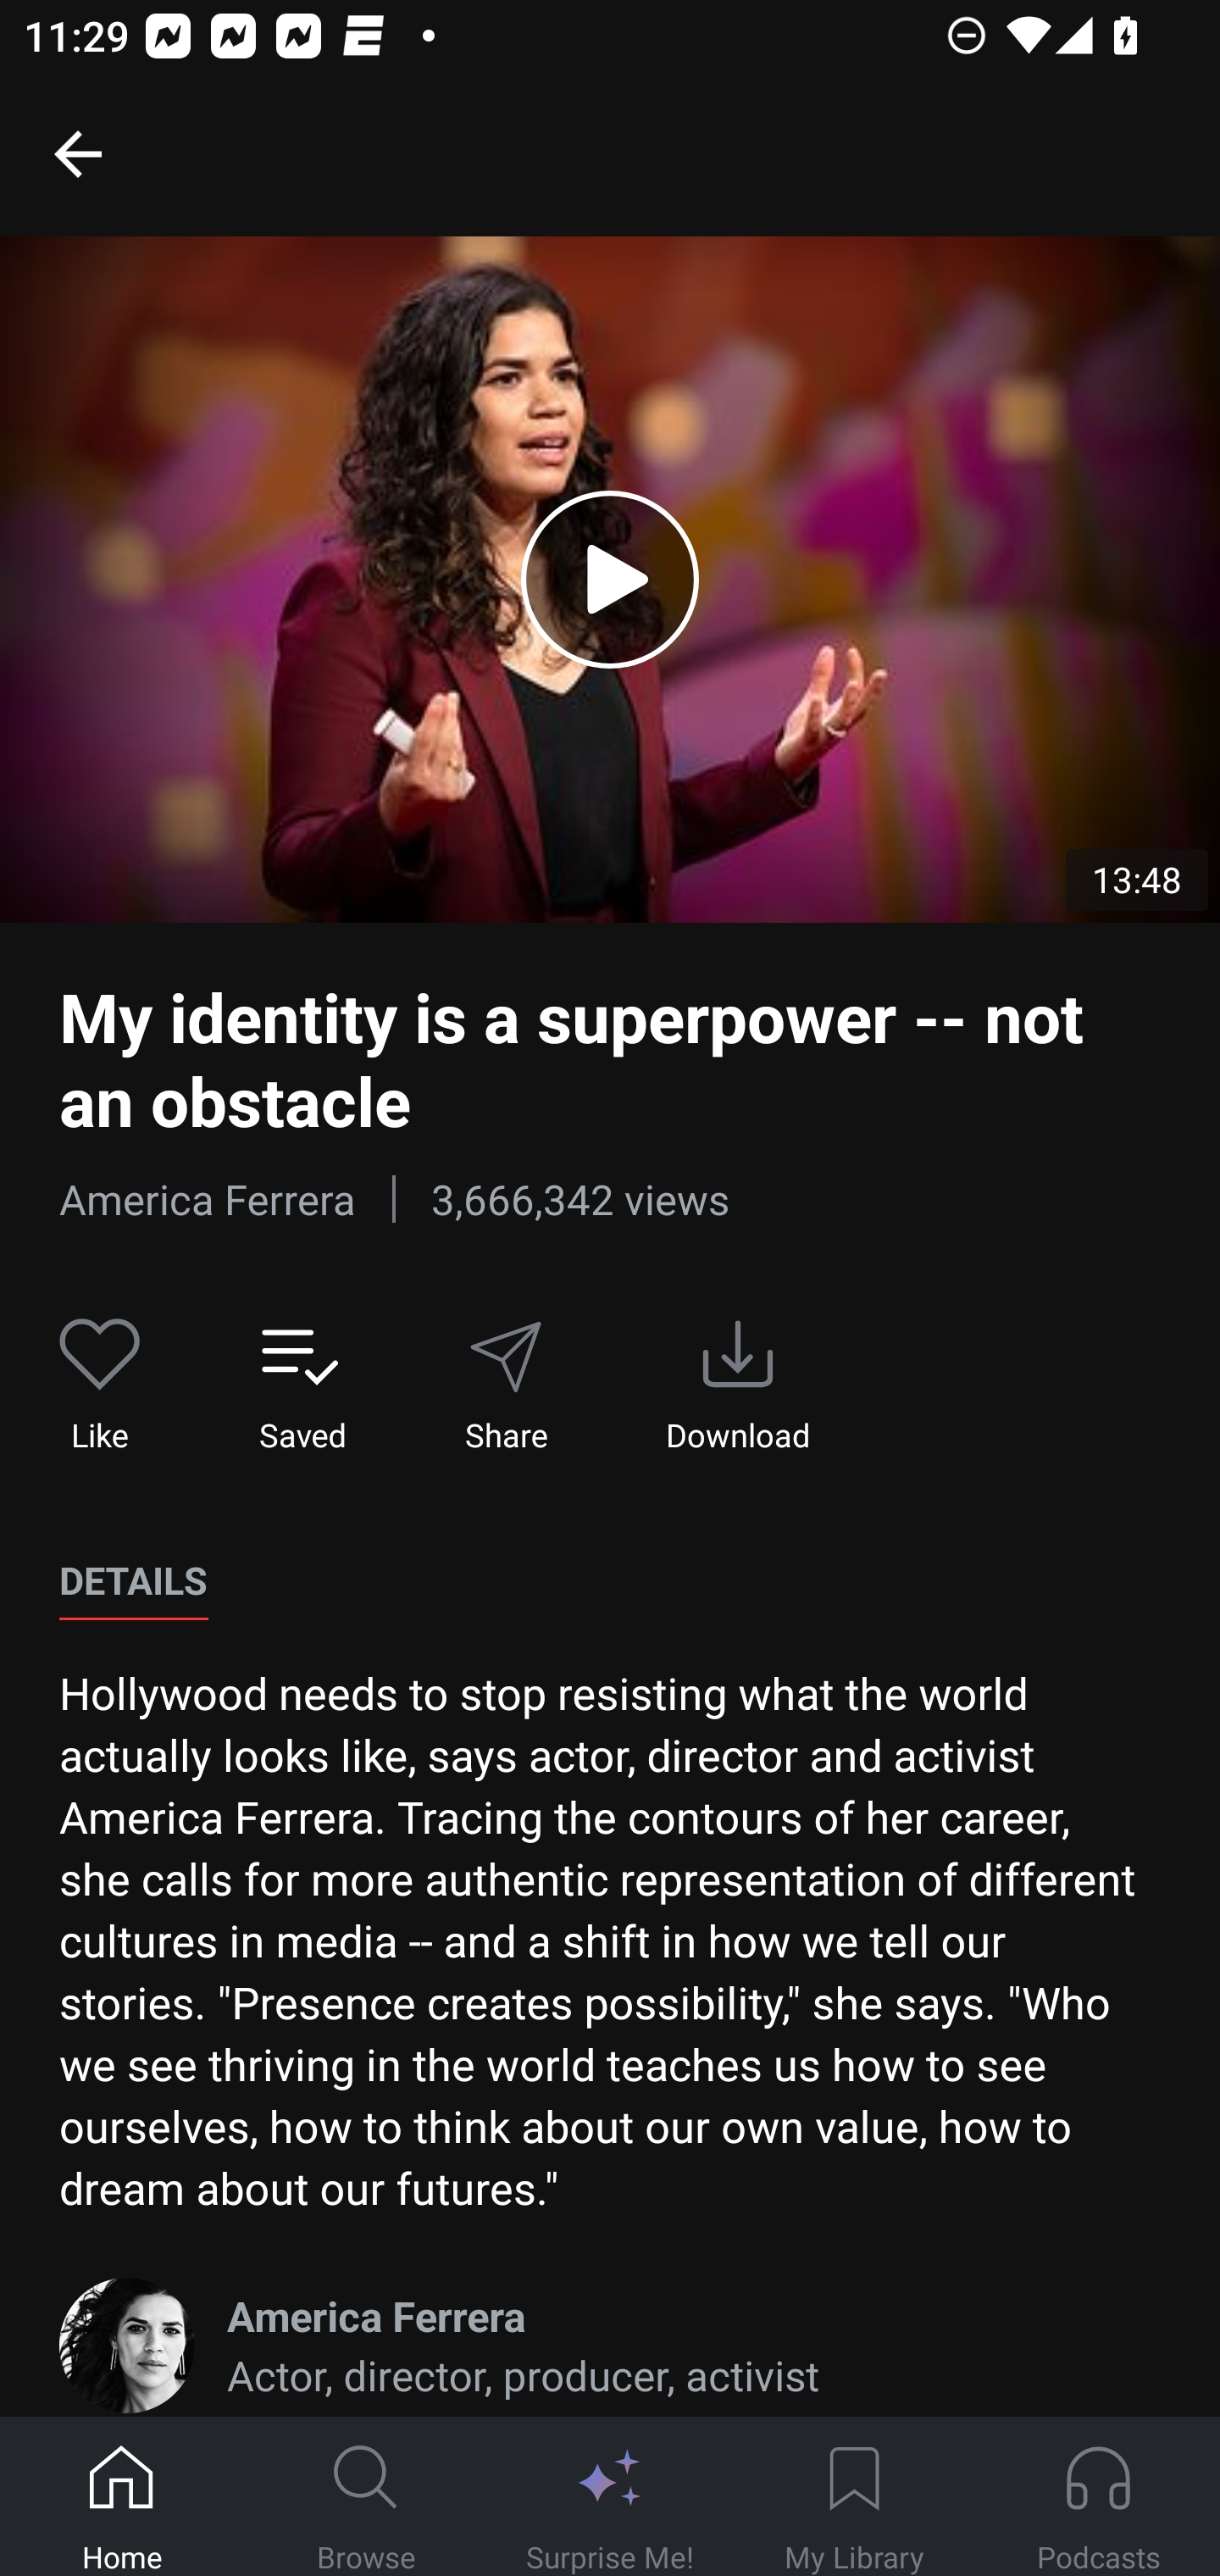 Image resolution: width=1220 pixels, height=2576 pixels. I want to click on Surprise Me!, so click(610, 2497).